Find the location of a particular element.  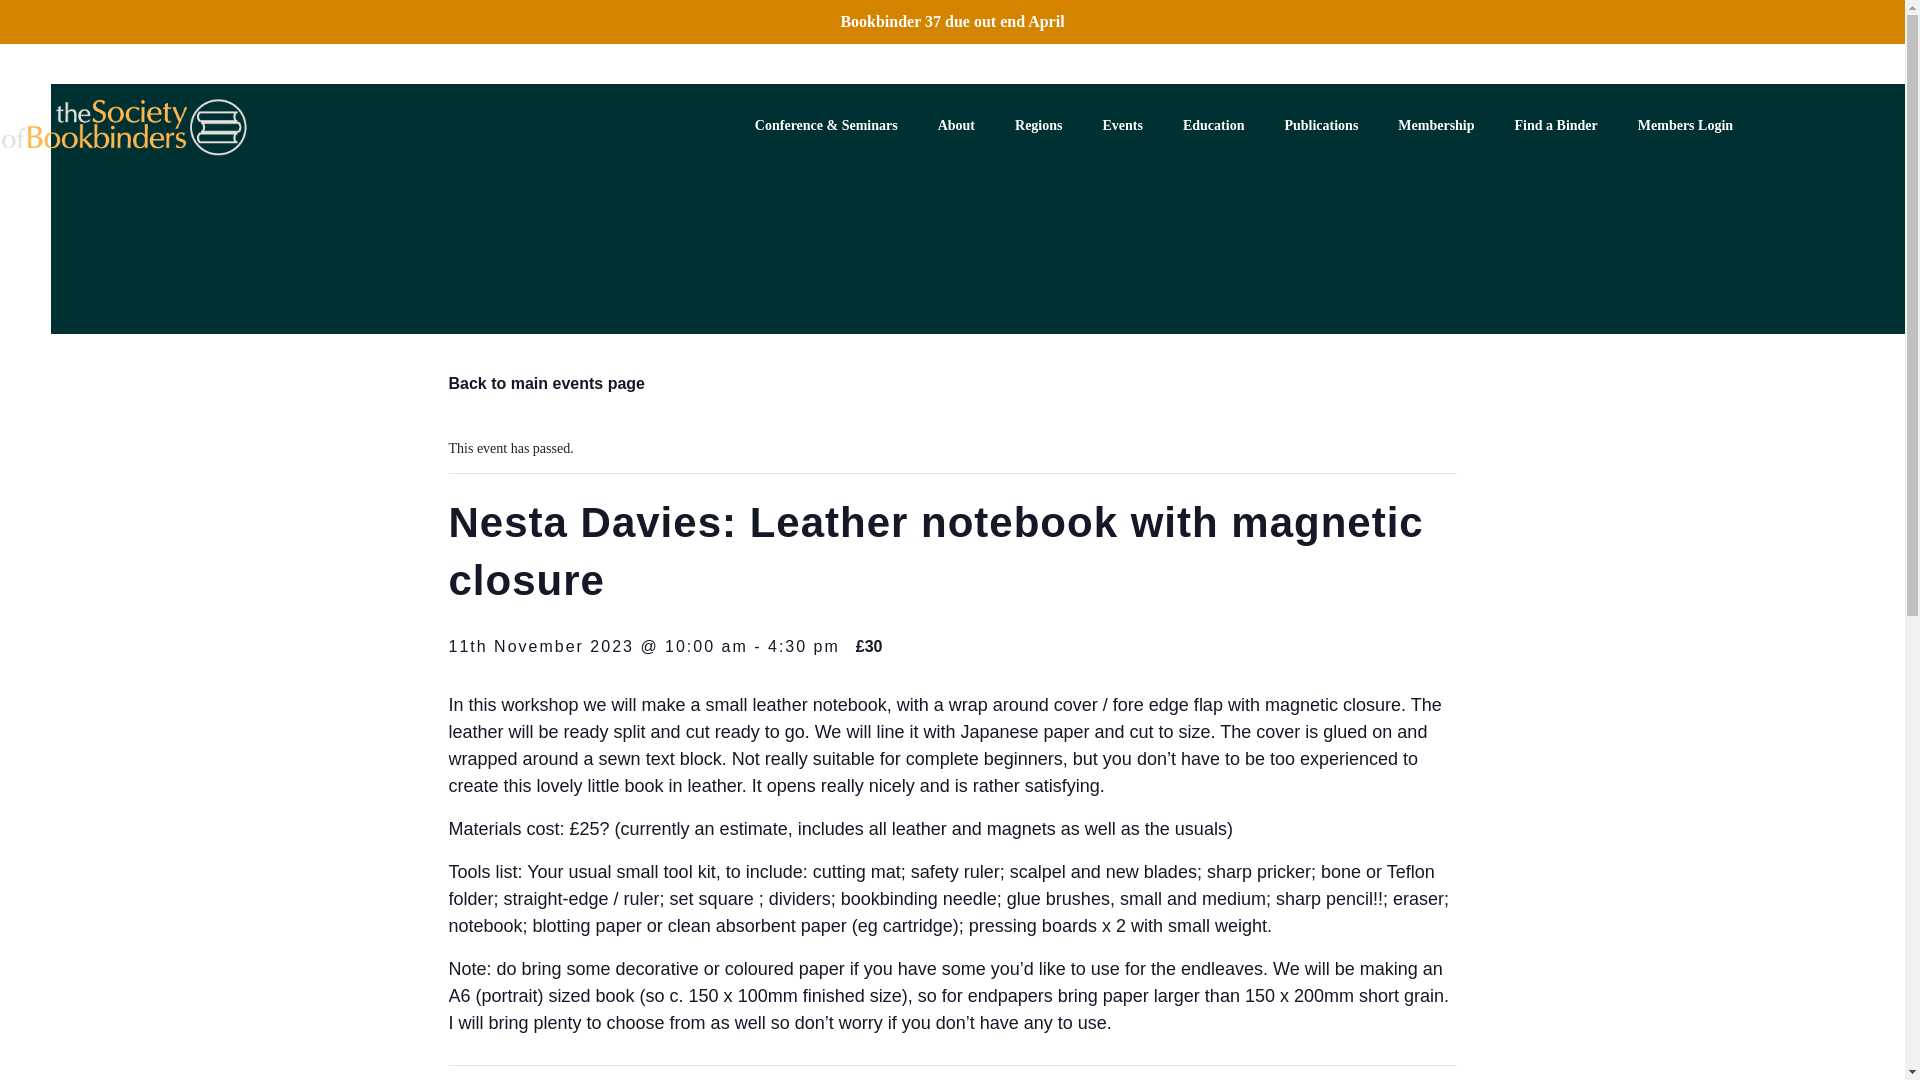

Regions is located at coordinates (1038, 126).